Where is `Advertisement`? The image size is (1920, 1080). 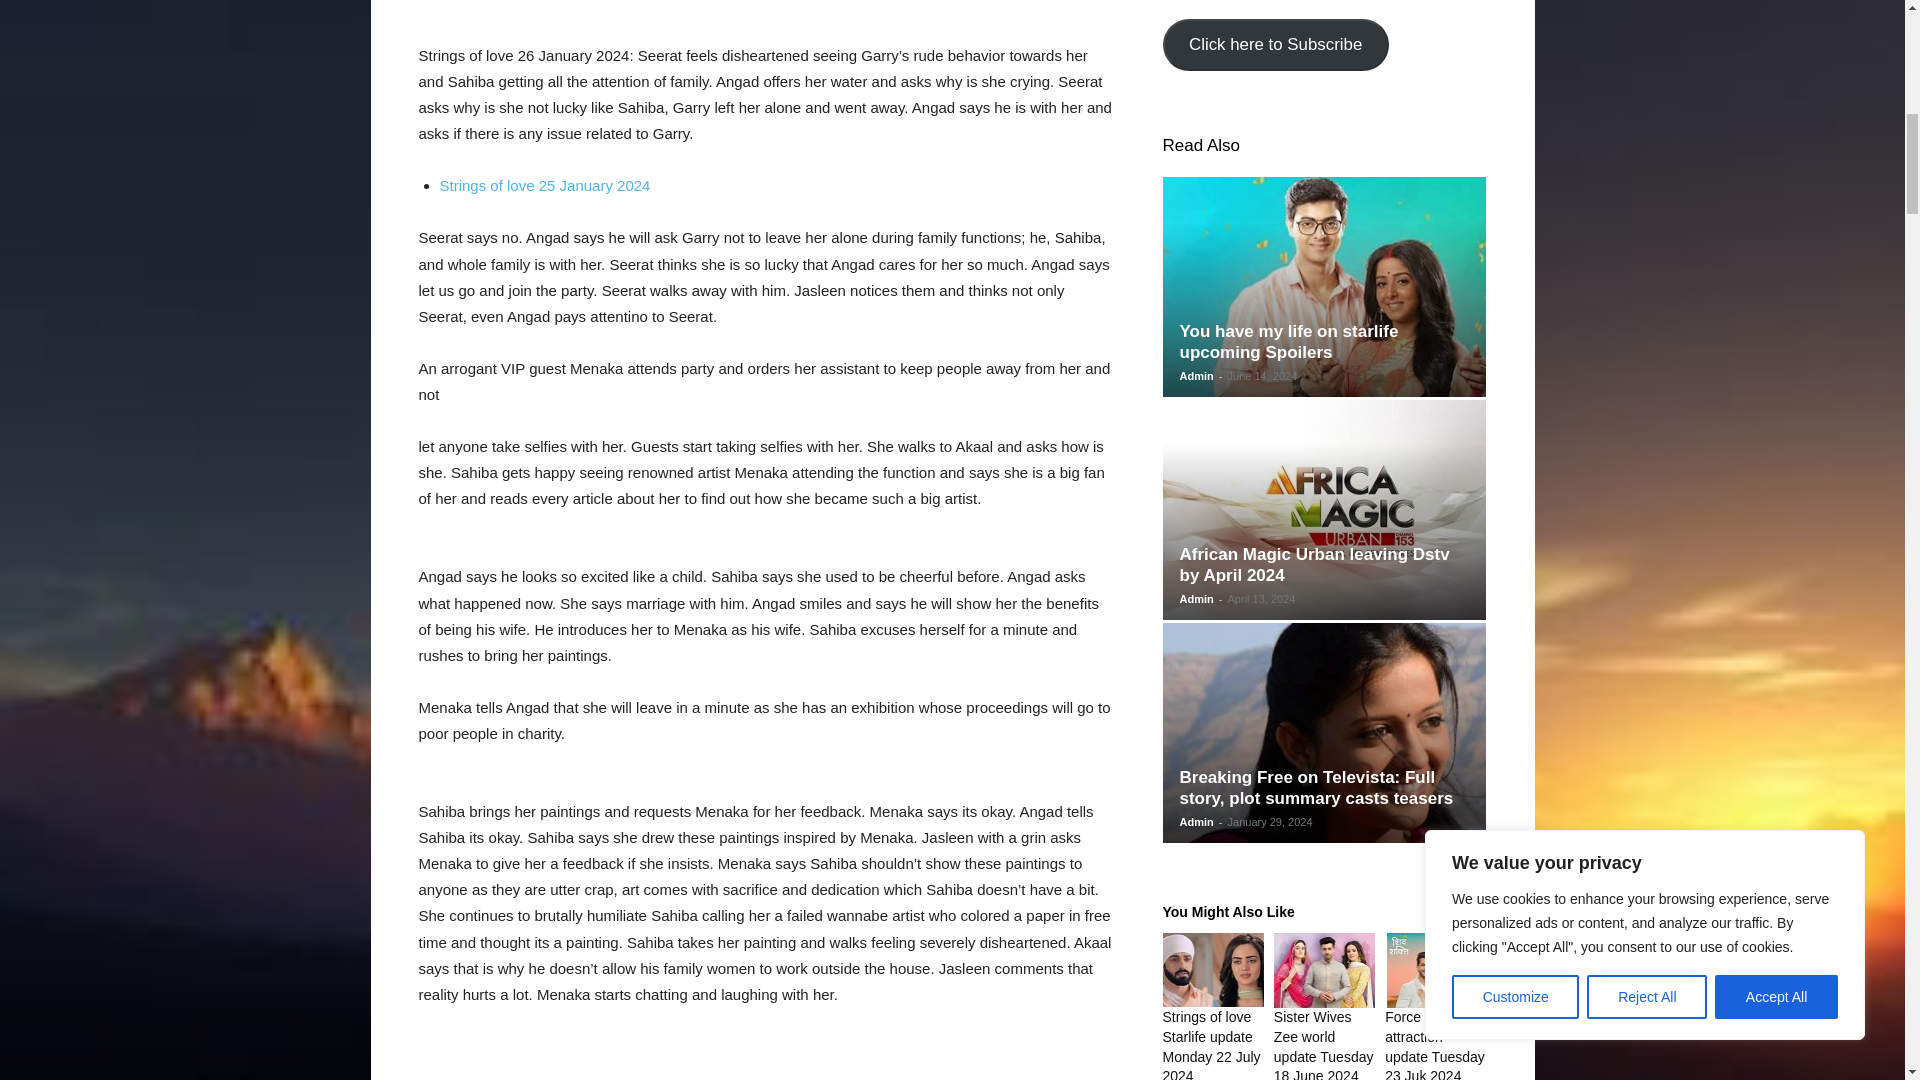
Advertisement is located at coordinates (766, 22).